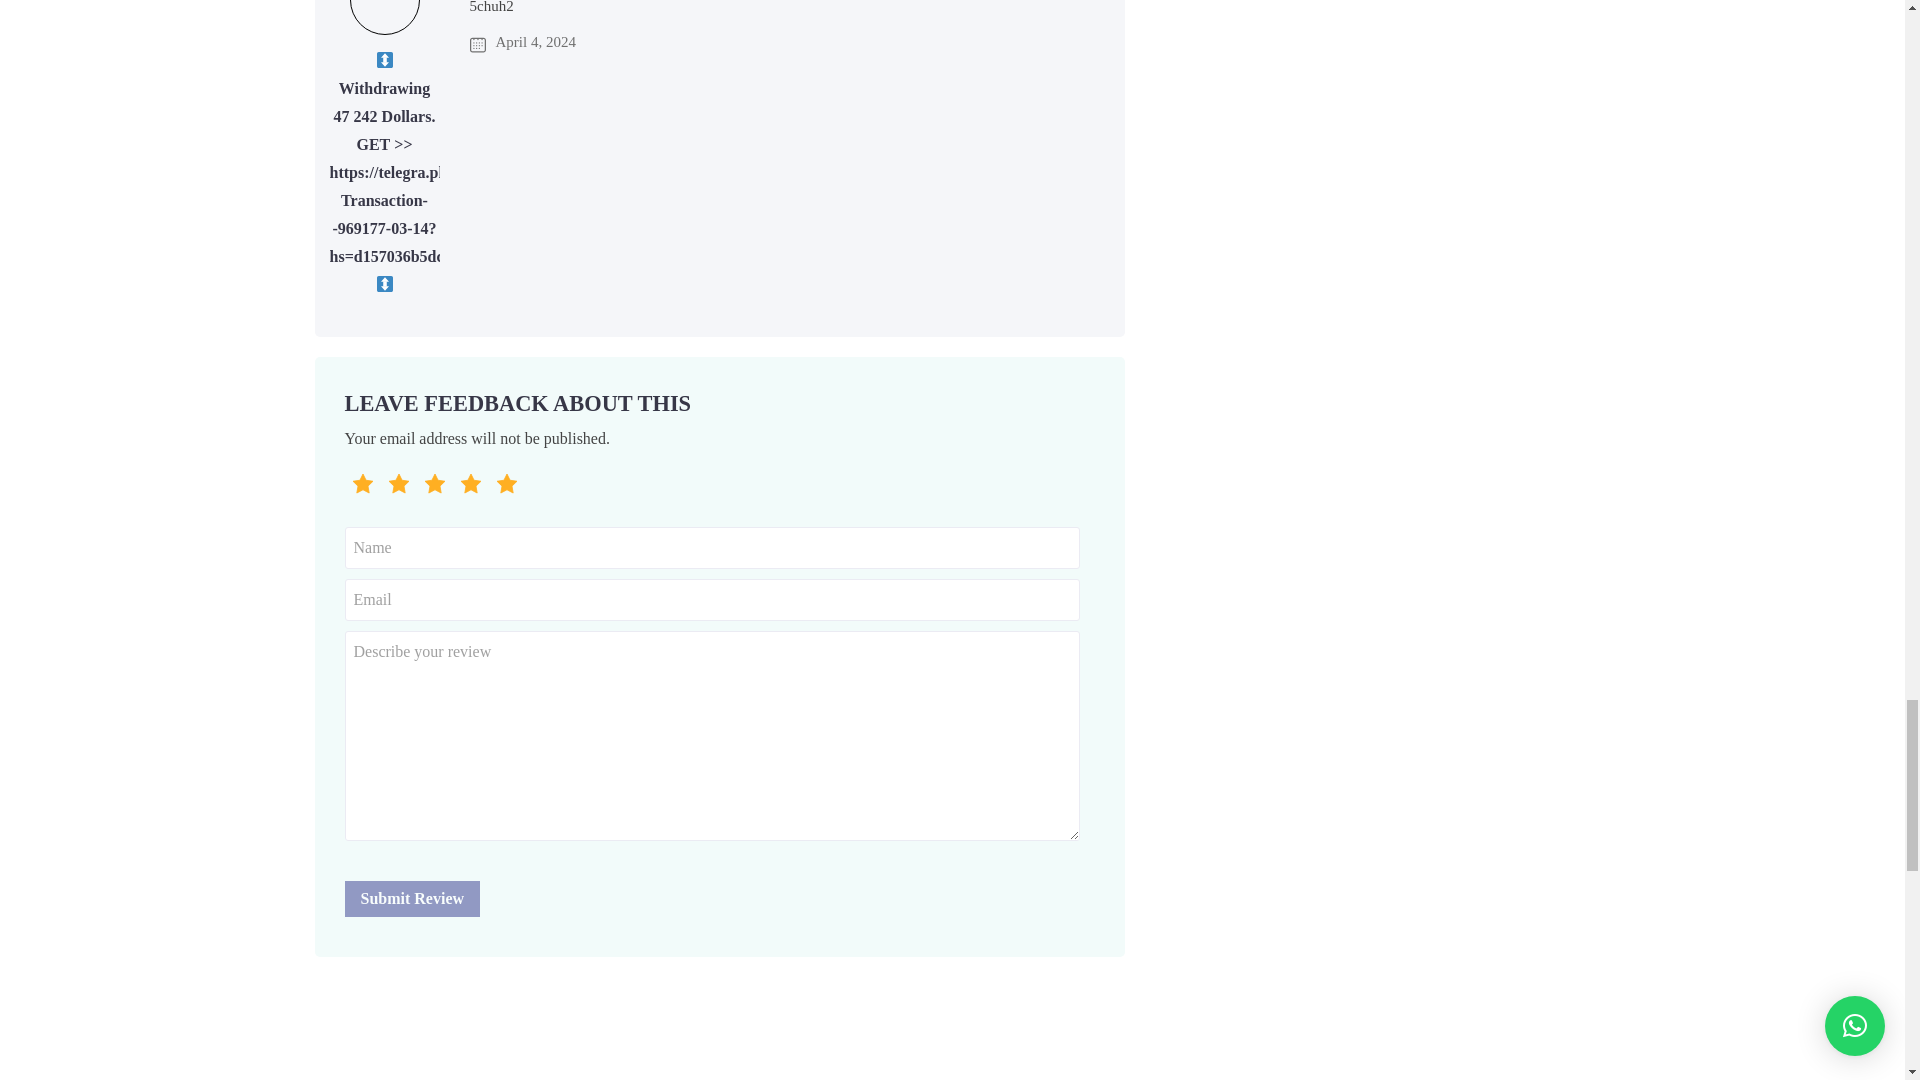  What do you see at coordinates (350, 480) in the screenshot?
I see `5` at bounding box center [350, 480].